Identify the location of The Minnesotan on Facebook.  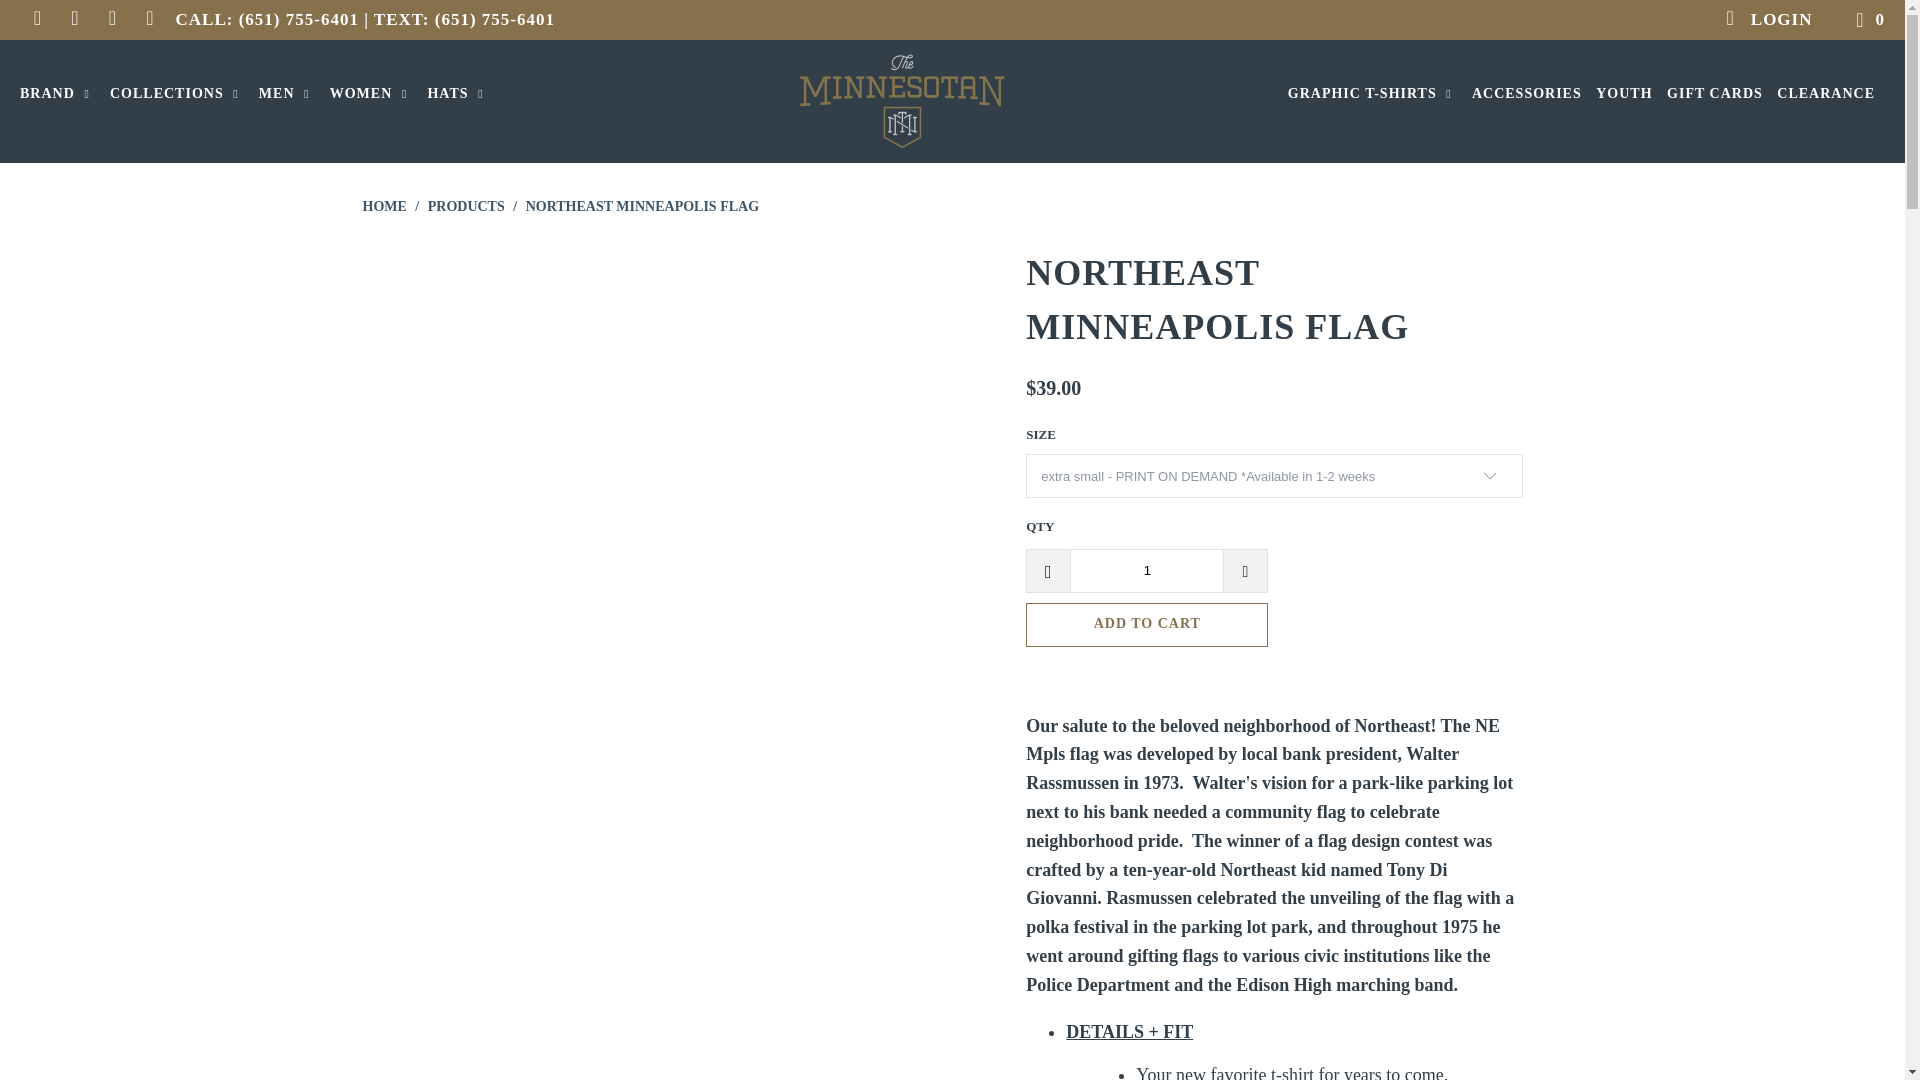
(72, 19).